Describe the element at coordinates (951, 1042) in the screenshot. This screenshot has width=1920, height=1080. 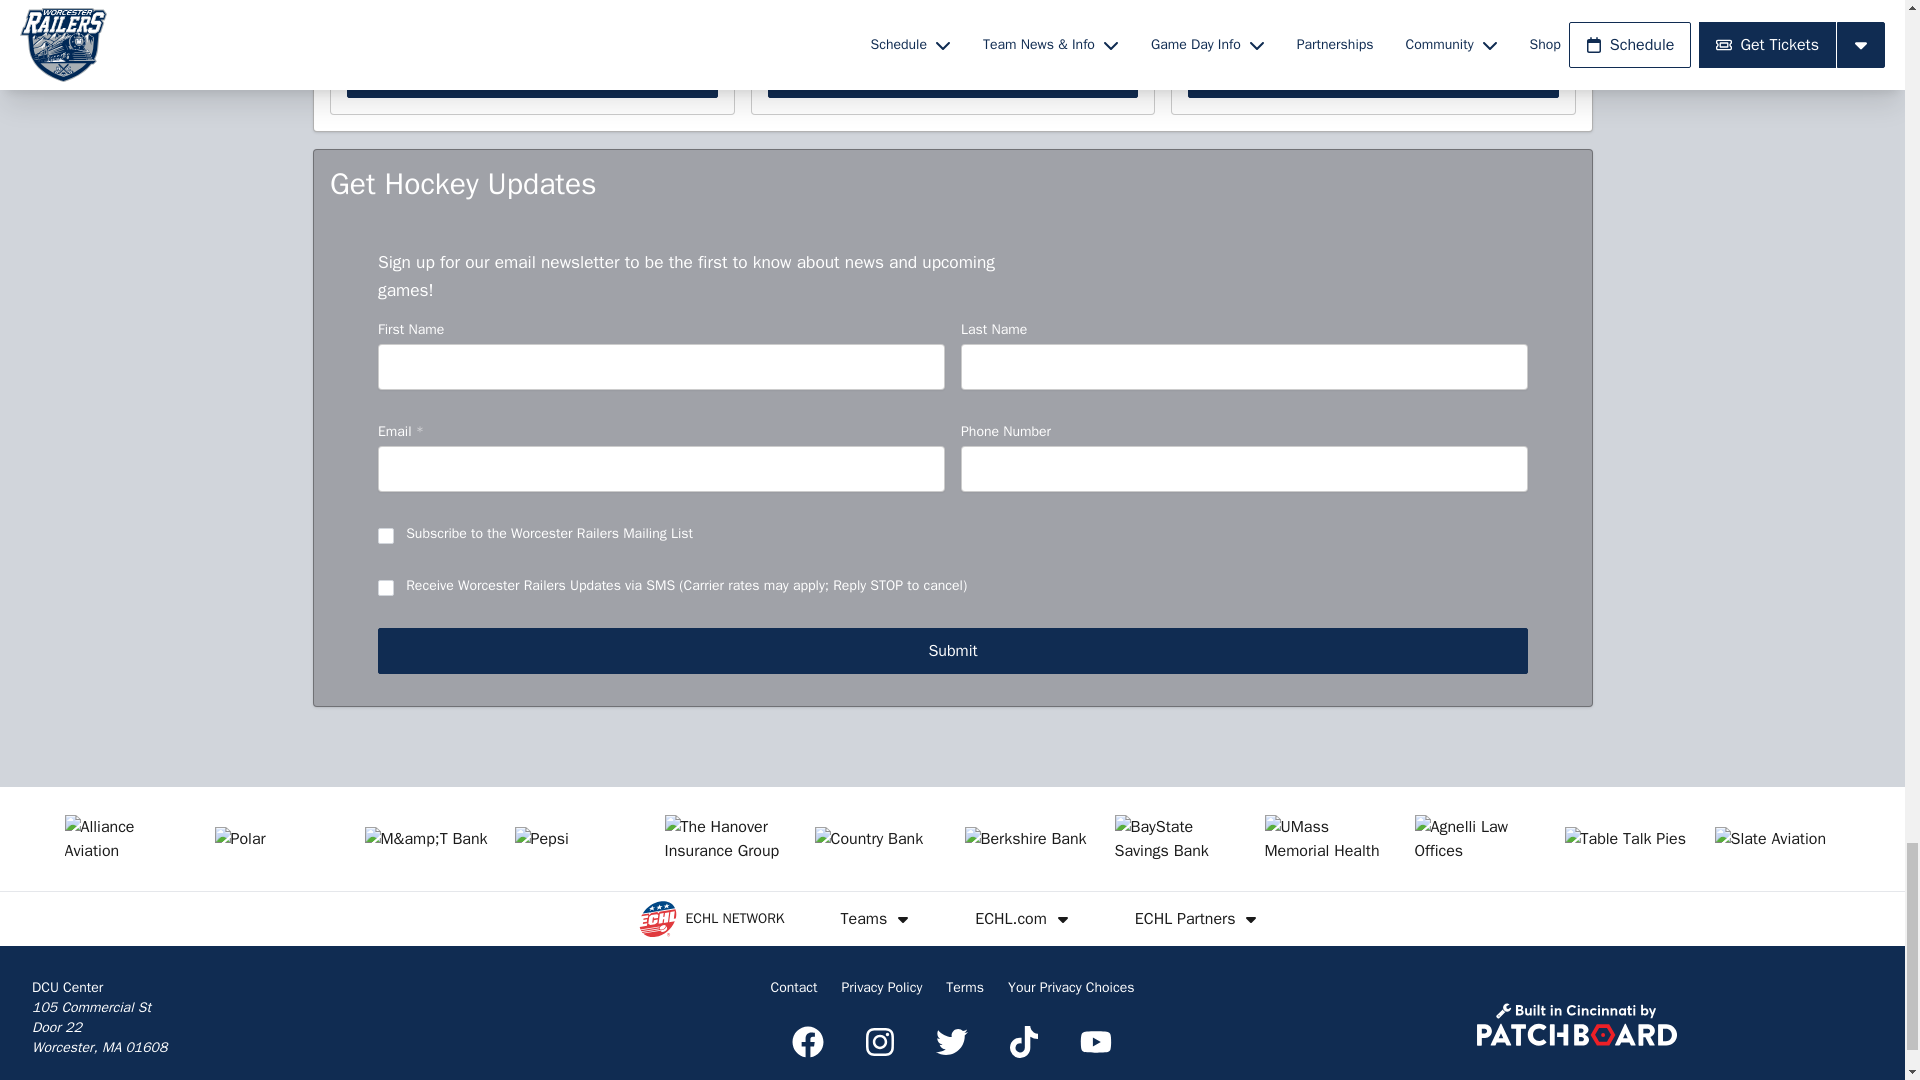
I see `Twitter` at that location.